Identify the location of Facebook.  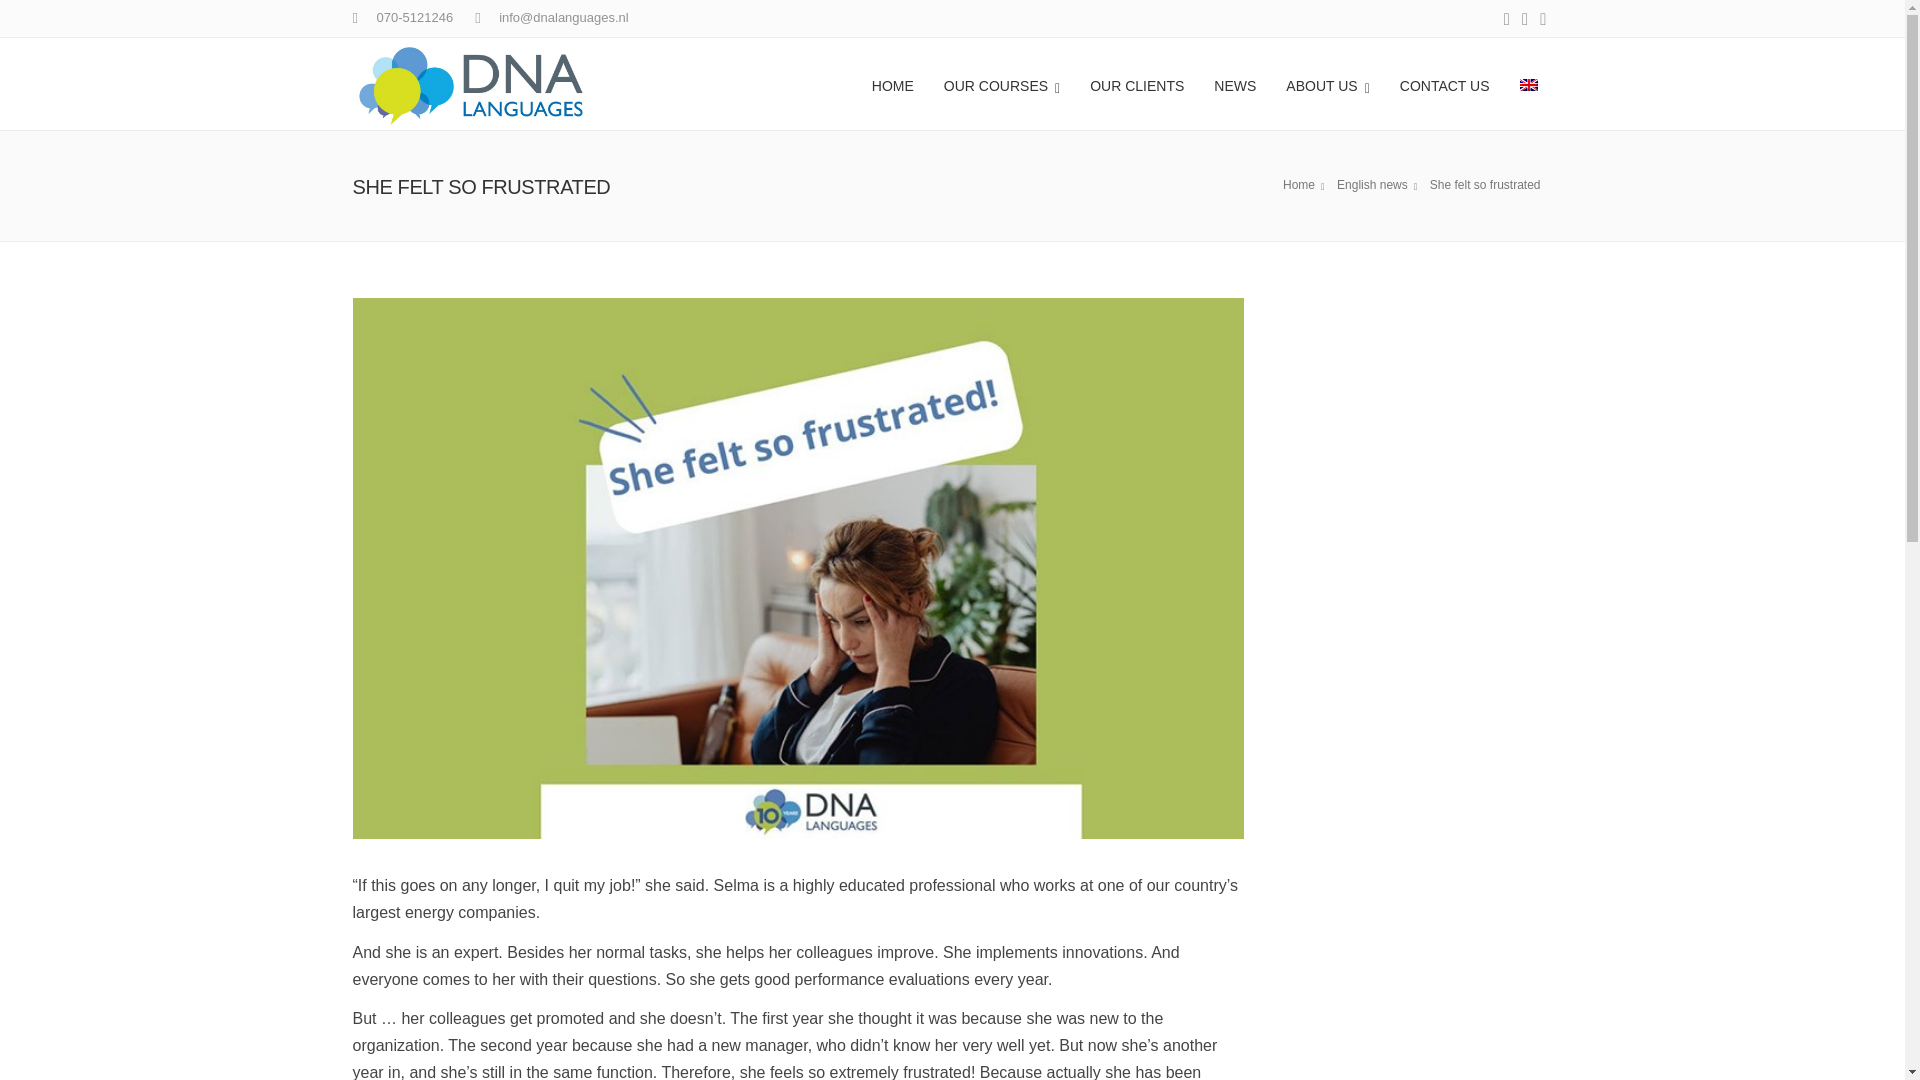
(1506, 20).